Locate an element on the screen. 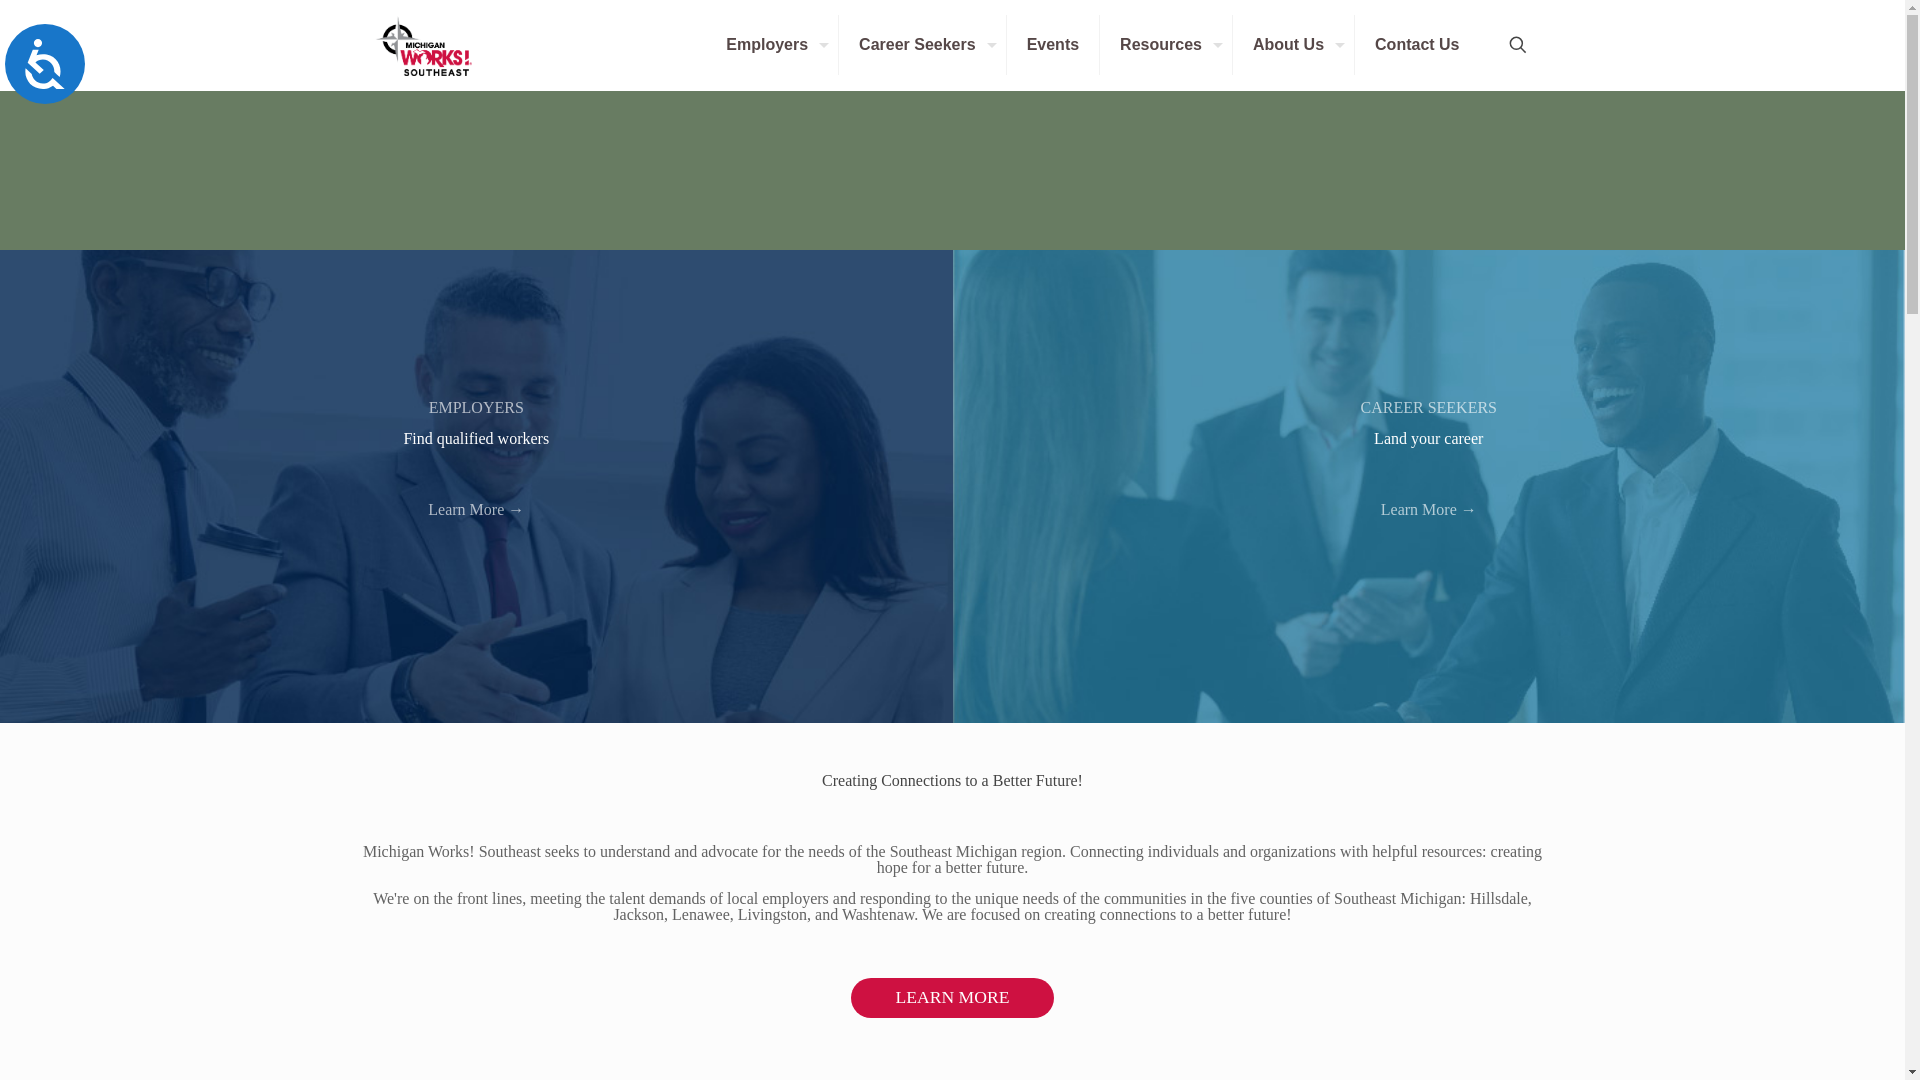  Employers is located at coordinates (772, 44).